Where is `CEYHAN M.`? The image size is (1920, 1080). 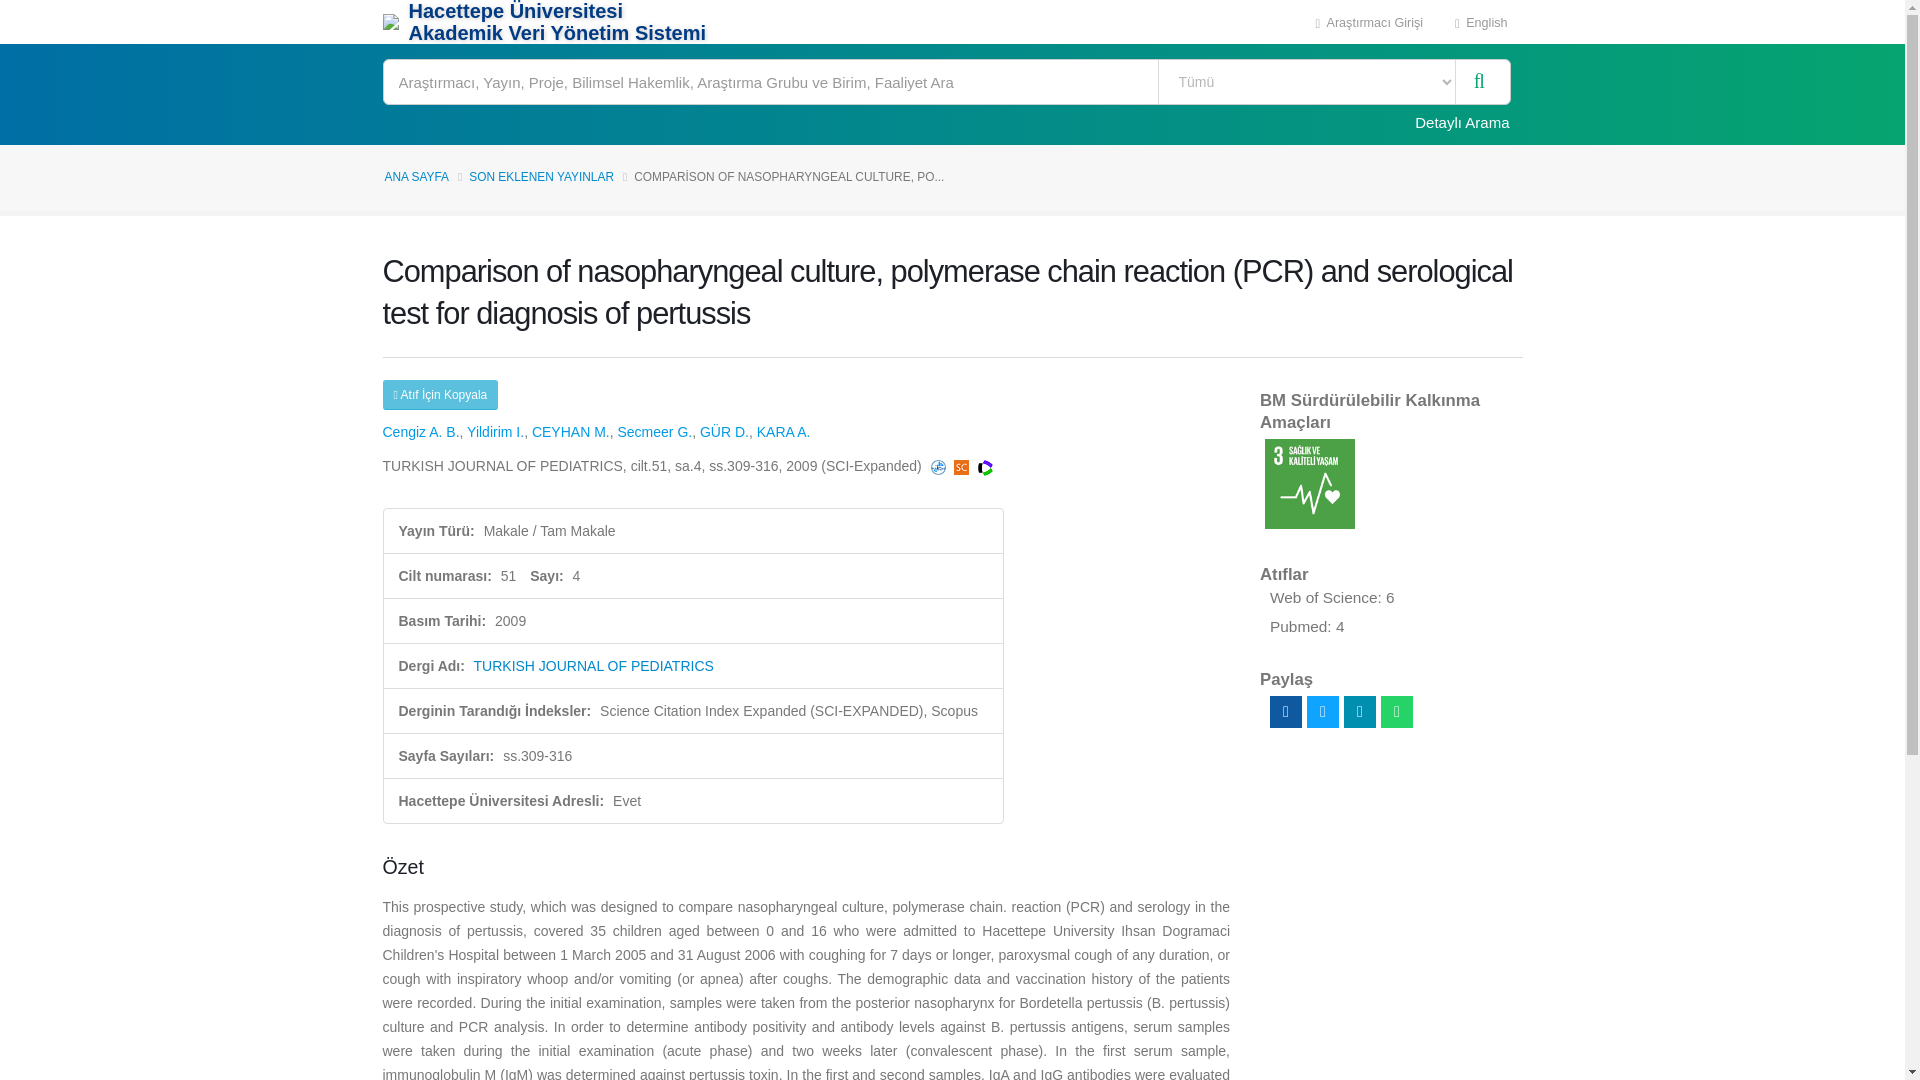 CEYHAN M. is located at coordinates (570, 432).